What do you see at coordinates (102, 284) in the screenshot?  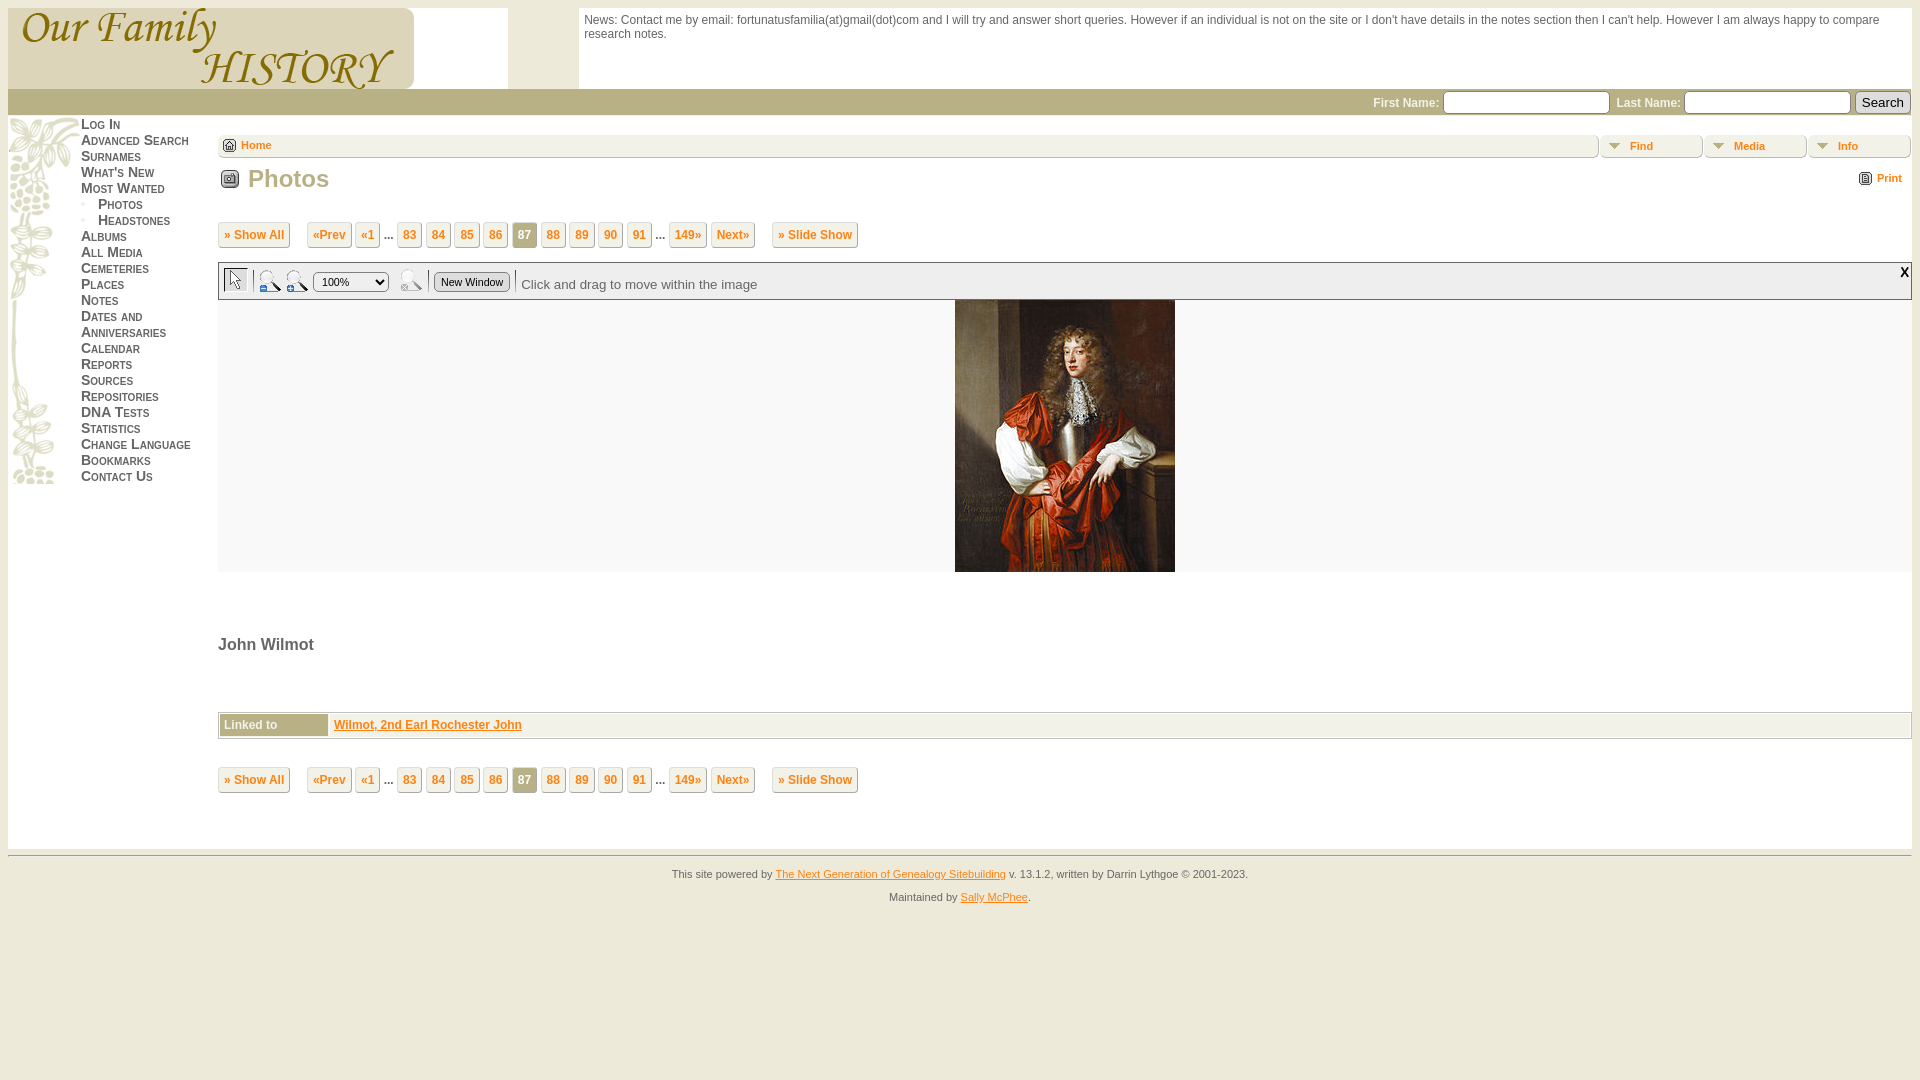 I see `Places` at bounding box center [102, 284].